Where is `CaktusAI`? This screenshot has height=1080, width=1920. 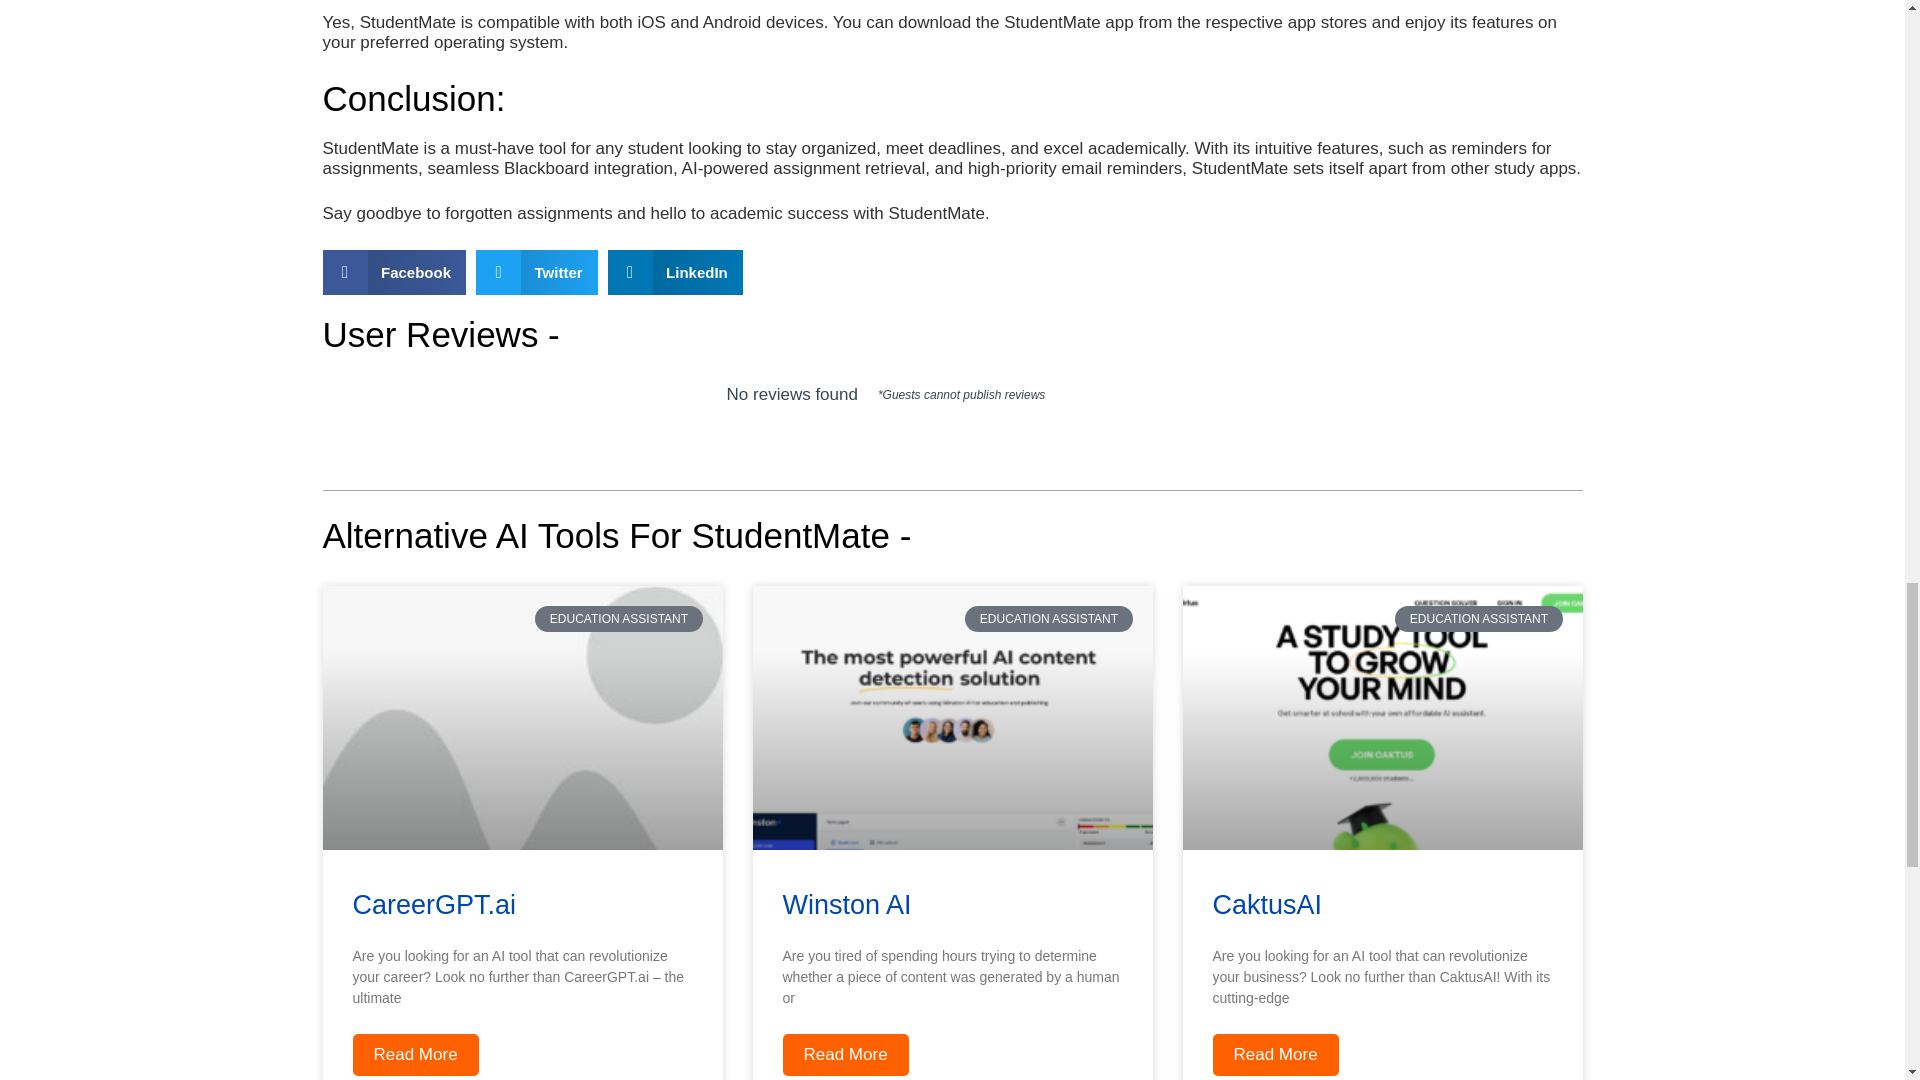 CaktusAI is located at coordinates (1266, 904).